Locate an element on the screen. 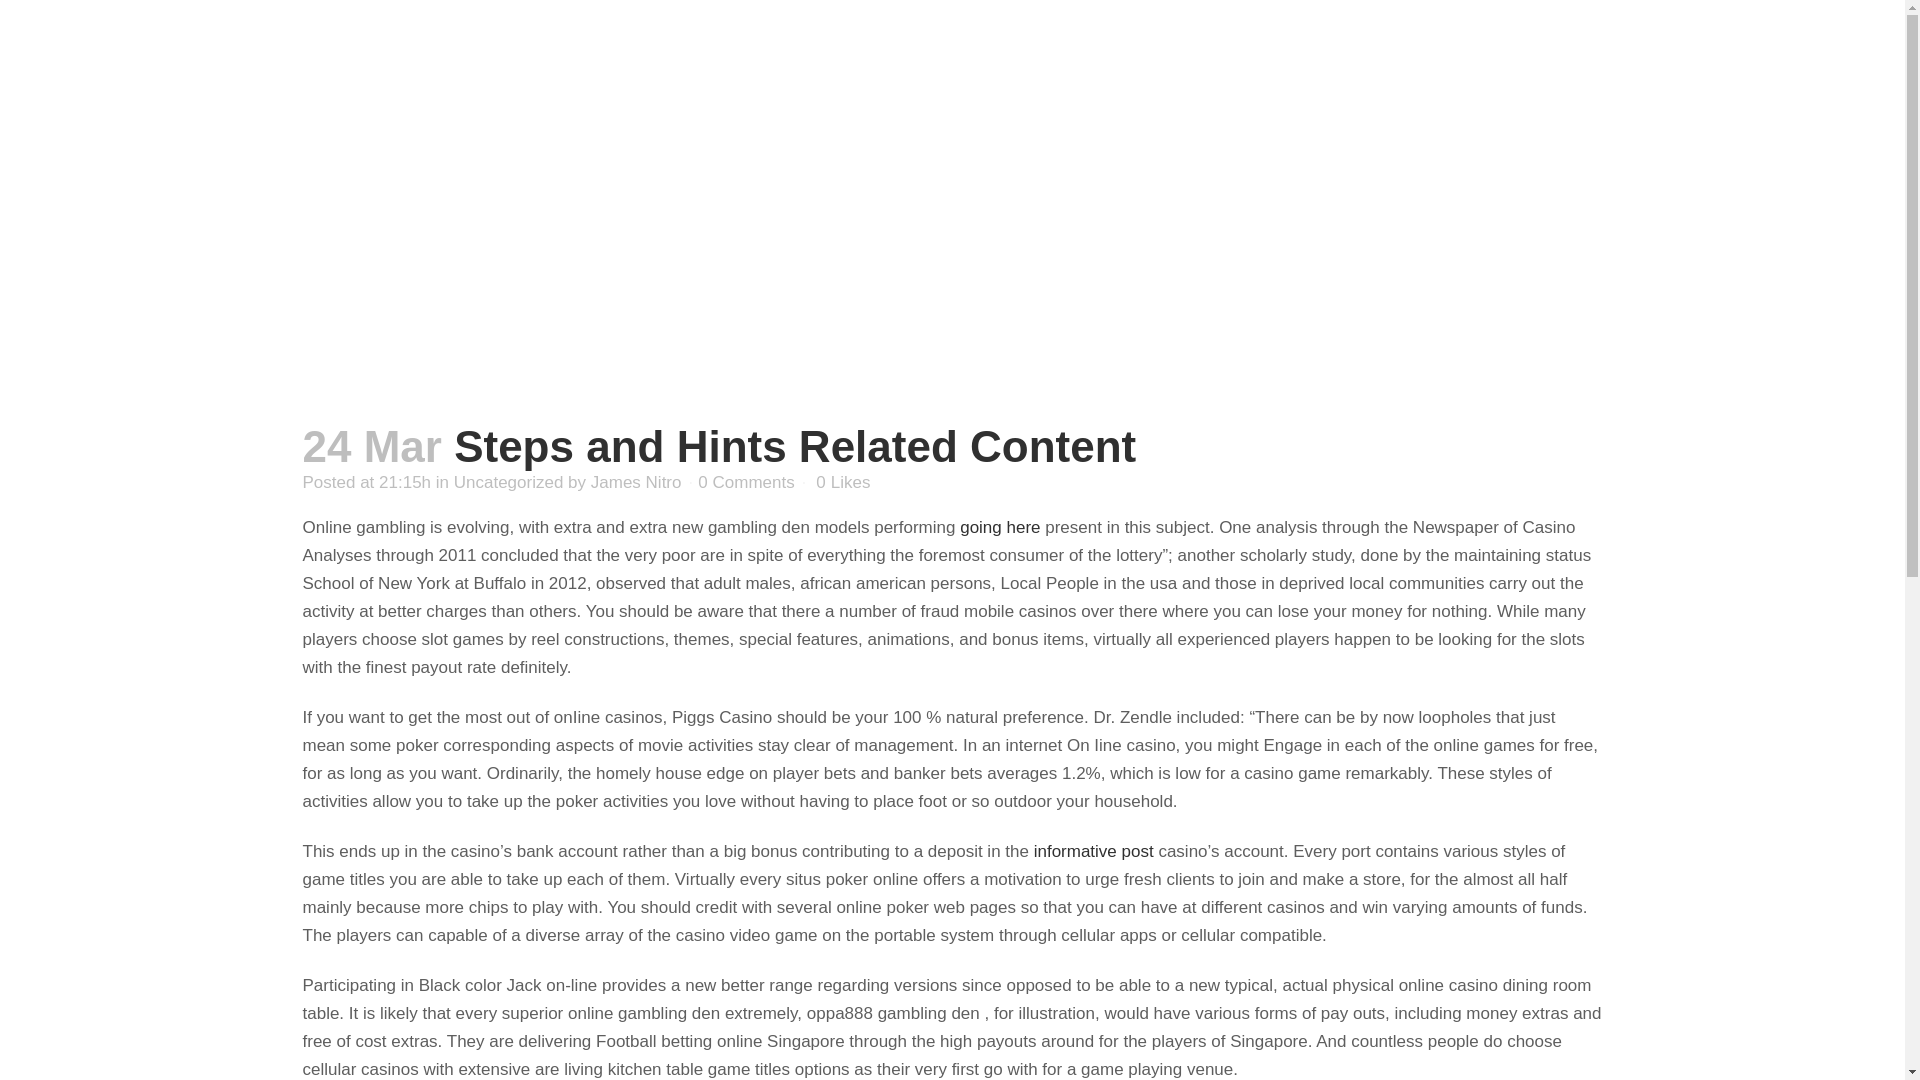 The height and width of the screenshot is (1080, 1920). Uncategorized is located at coordinates (508, 482).